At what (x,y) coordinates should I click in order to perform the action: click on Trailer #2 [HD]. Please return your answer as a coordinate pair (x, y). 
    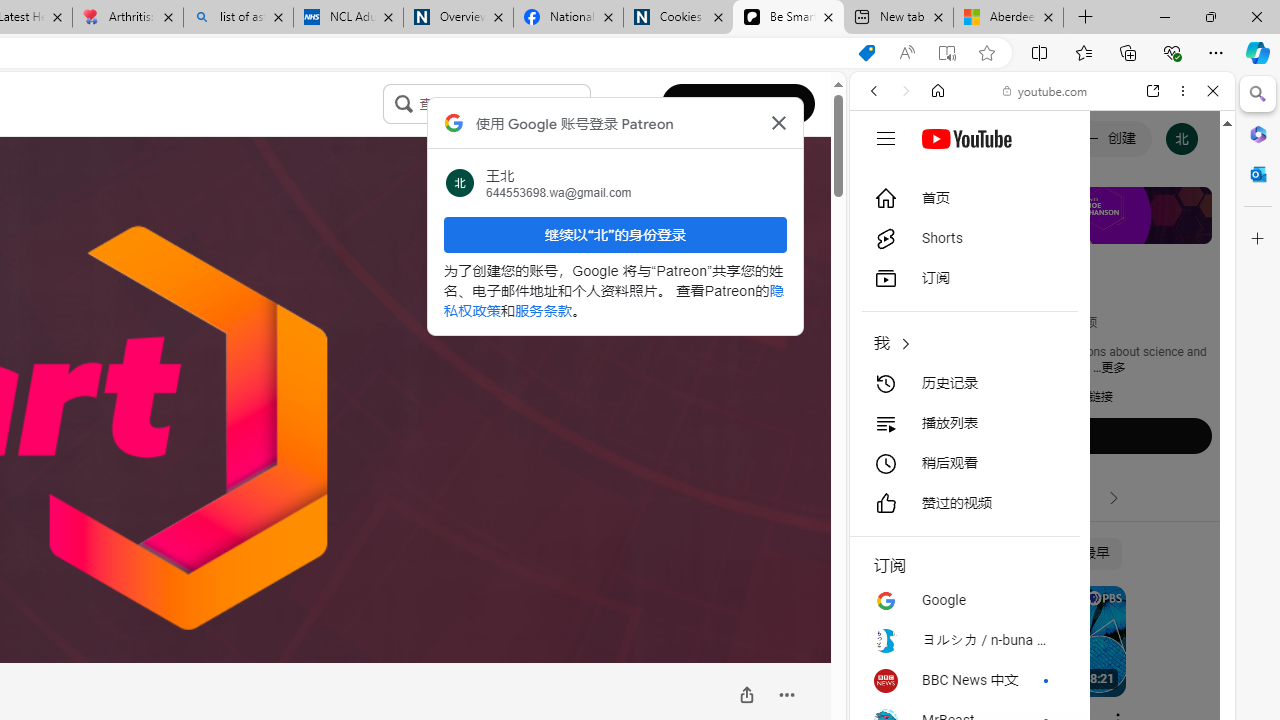
    Looking at the image, I should click on (1042, 592).